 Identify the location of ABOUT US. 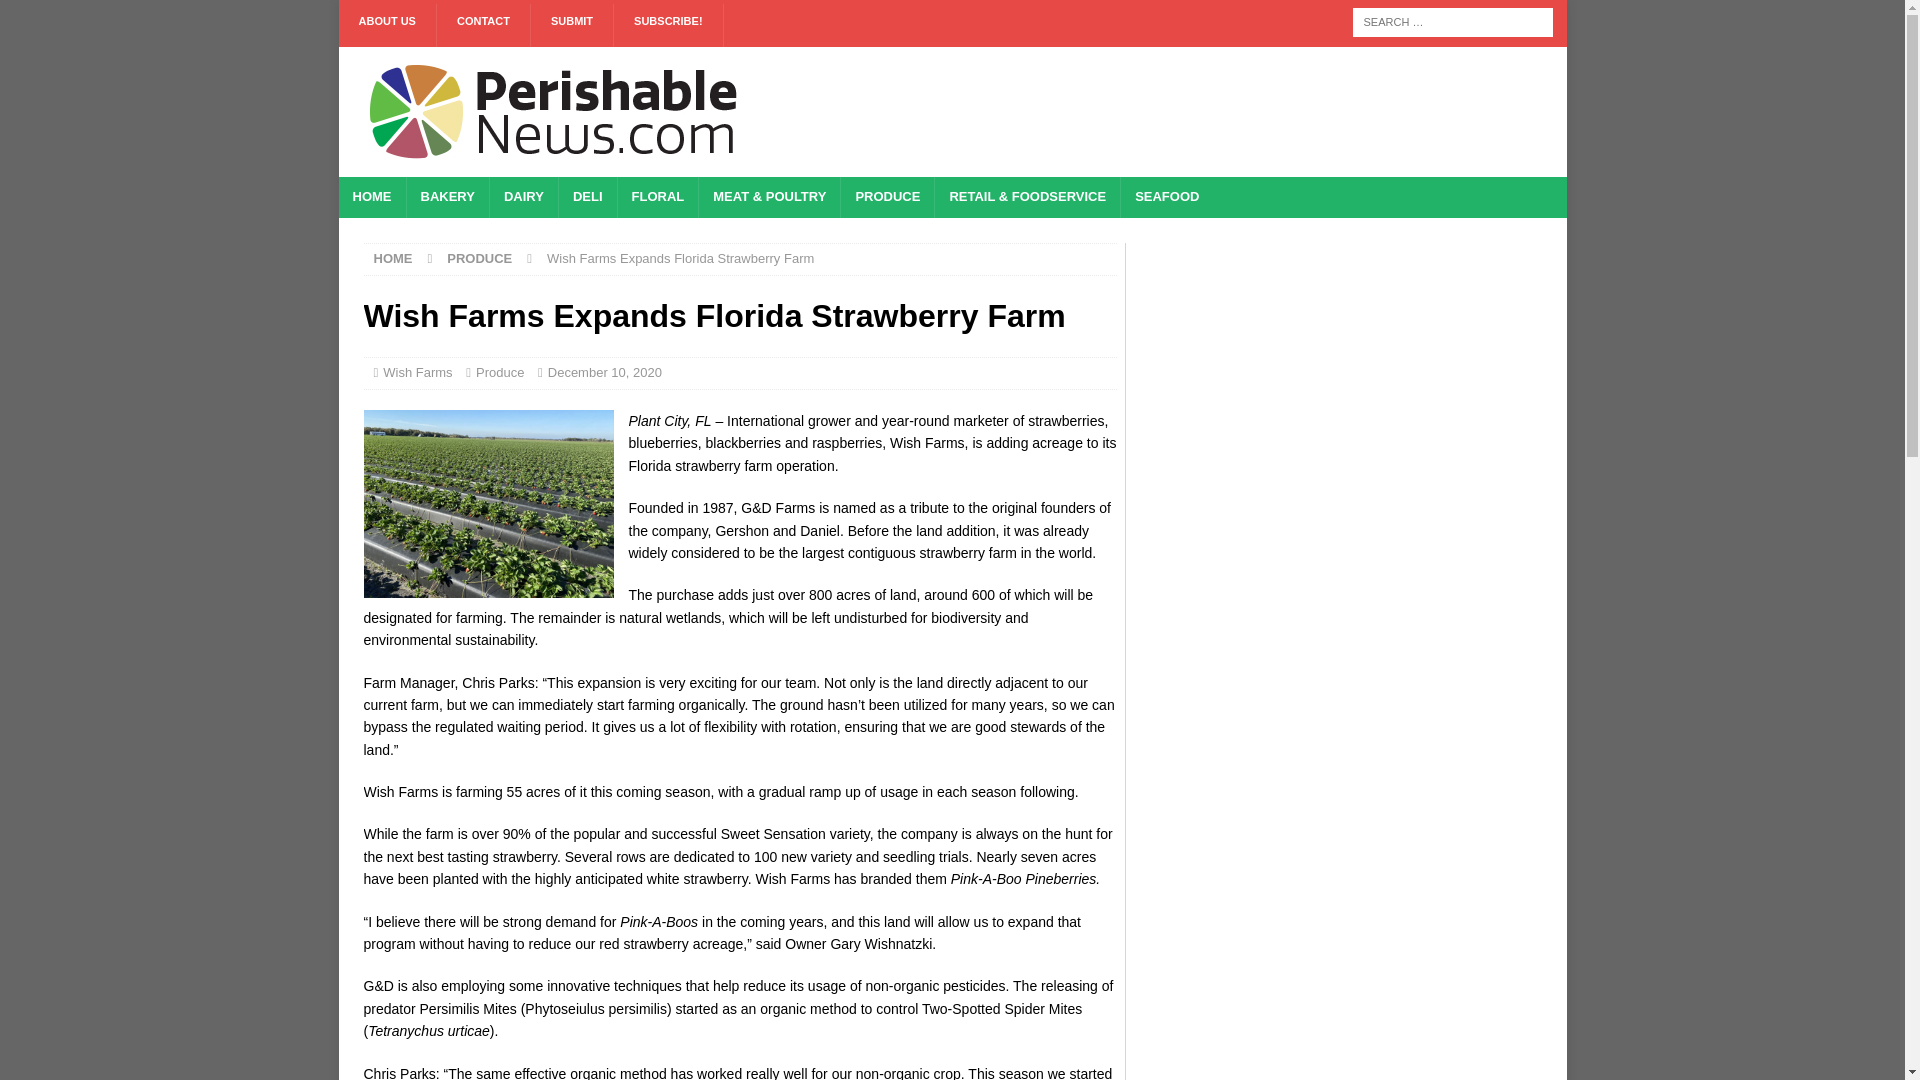
(386, 26).